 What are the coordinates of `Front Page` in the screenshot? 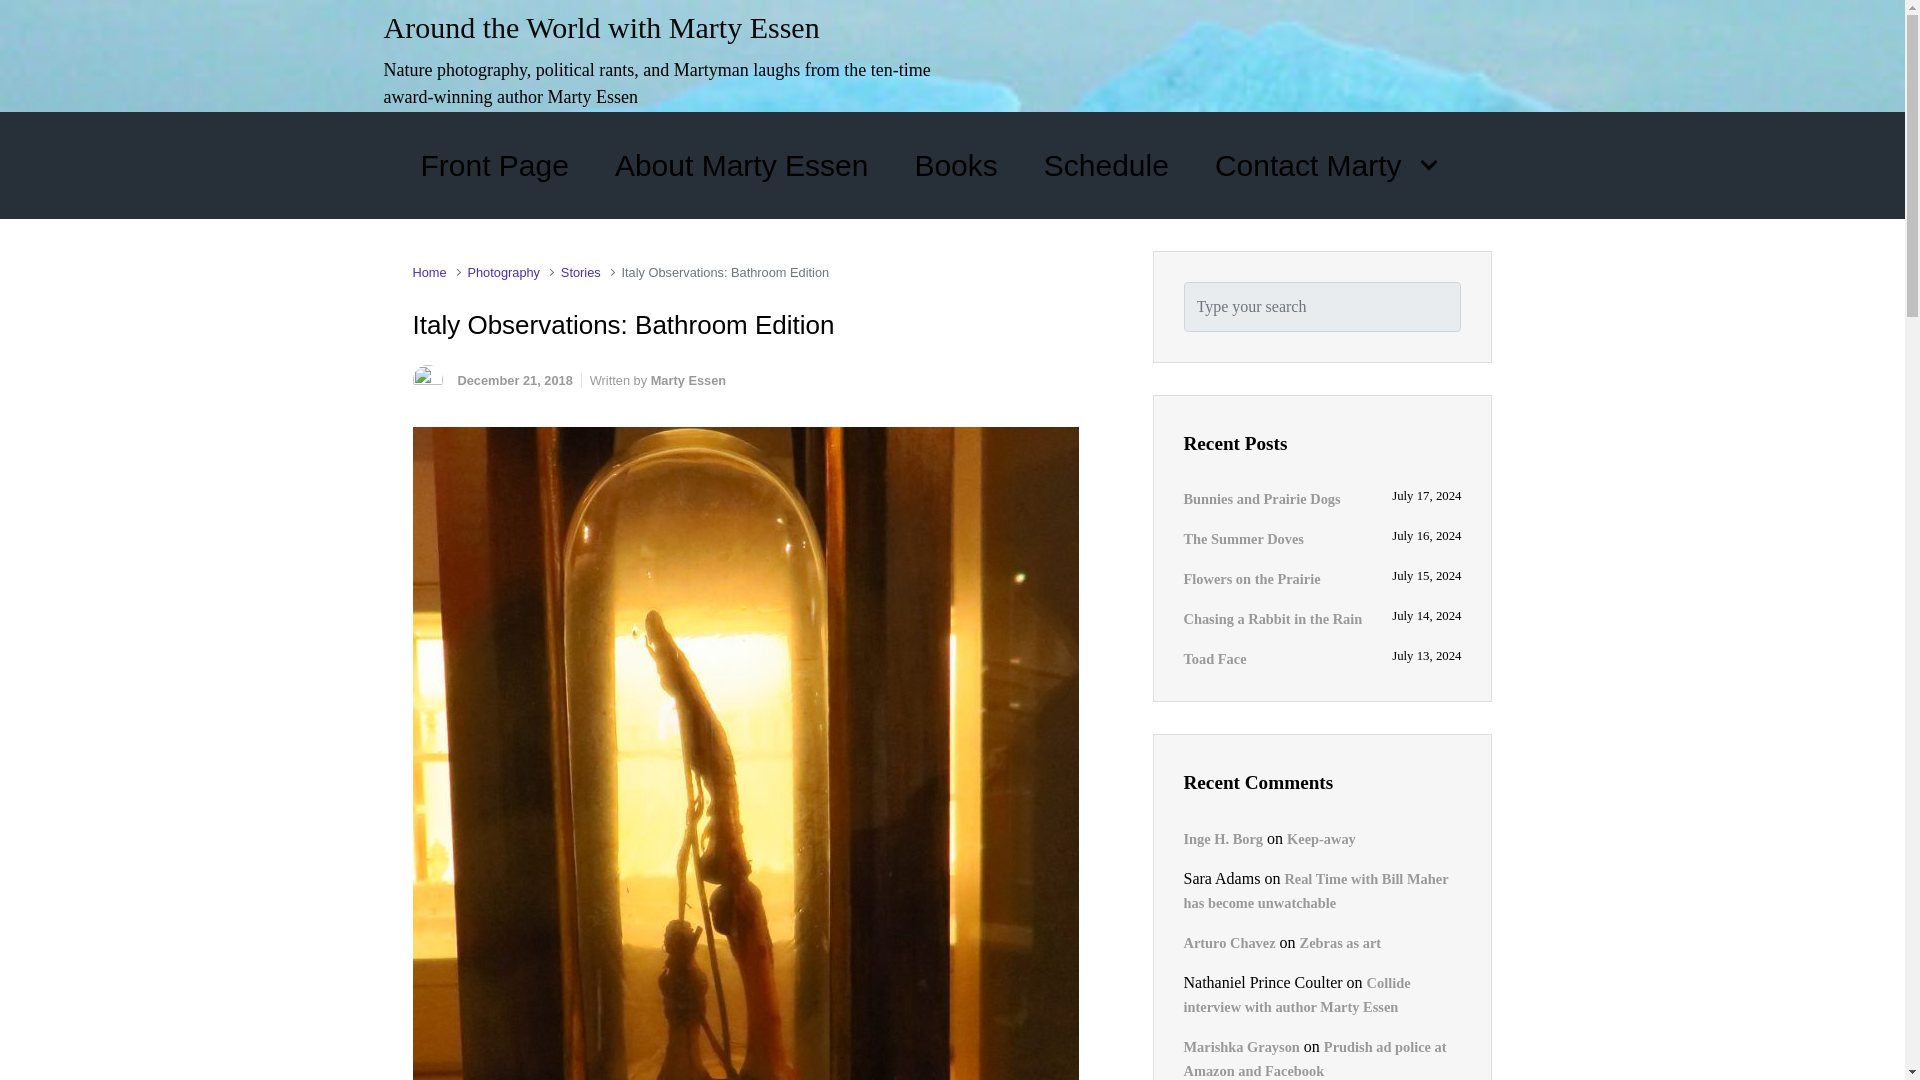 It's located at (494, 164).